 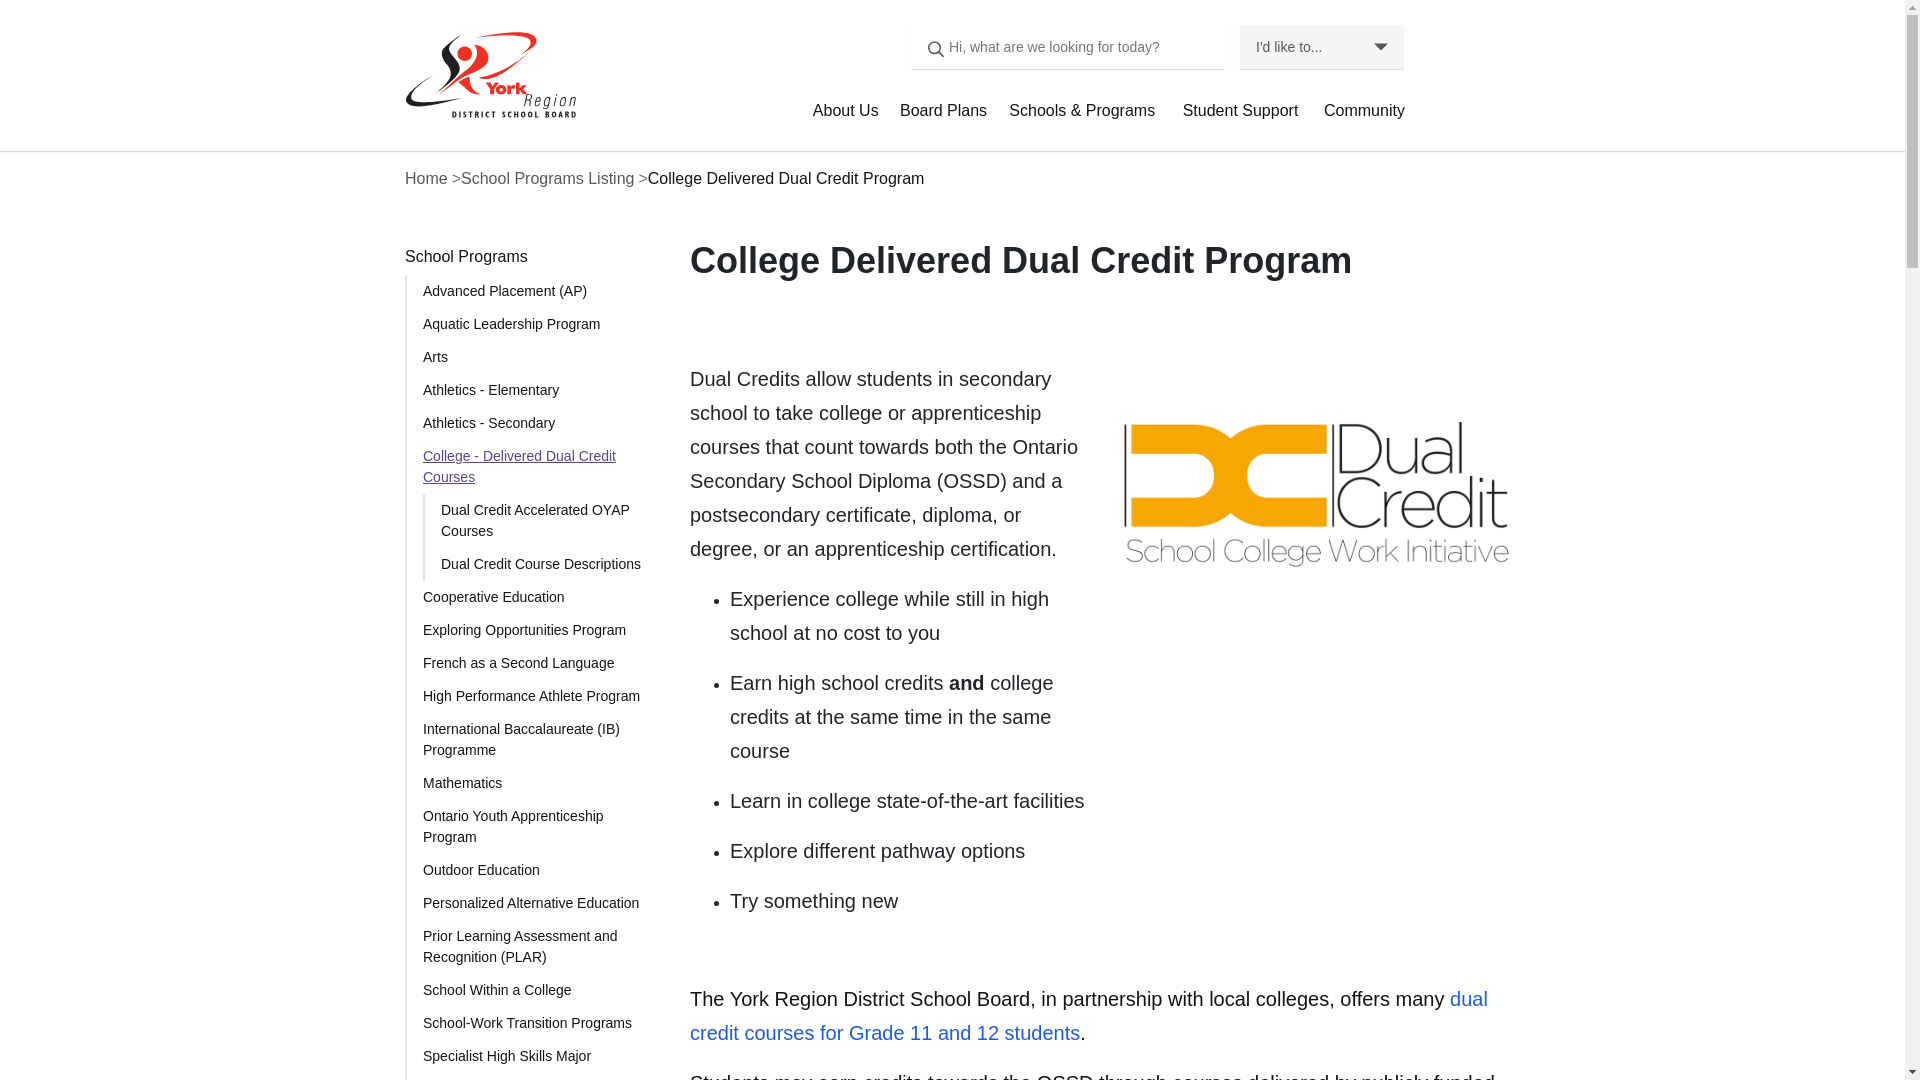 What do you see at coordinates (946, 120) in the screenshot?
I see `Board Plans` at bounding box center [946, 120].